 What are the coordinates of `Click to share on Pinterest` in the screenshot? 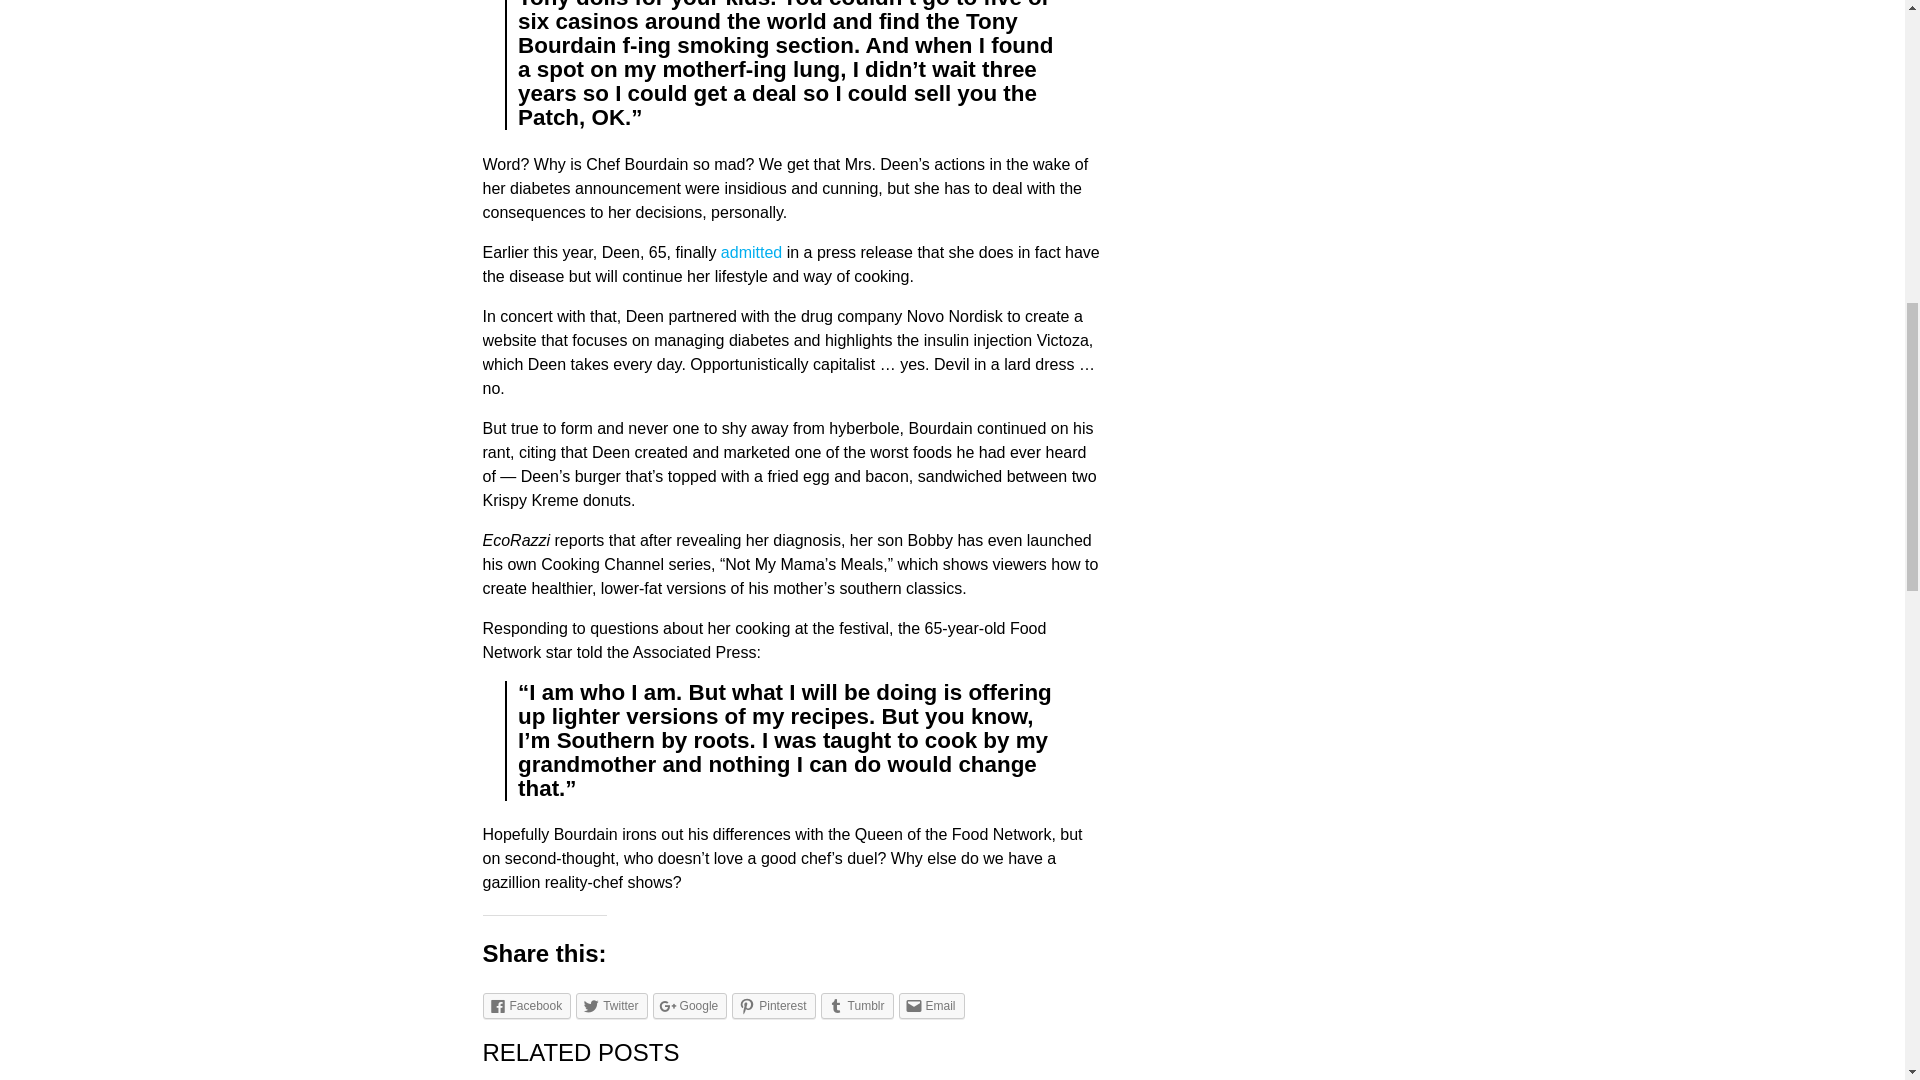 It's located at (772, 1006).